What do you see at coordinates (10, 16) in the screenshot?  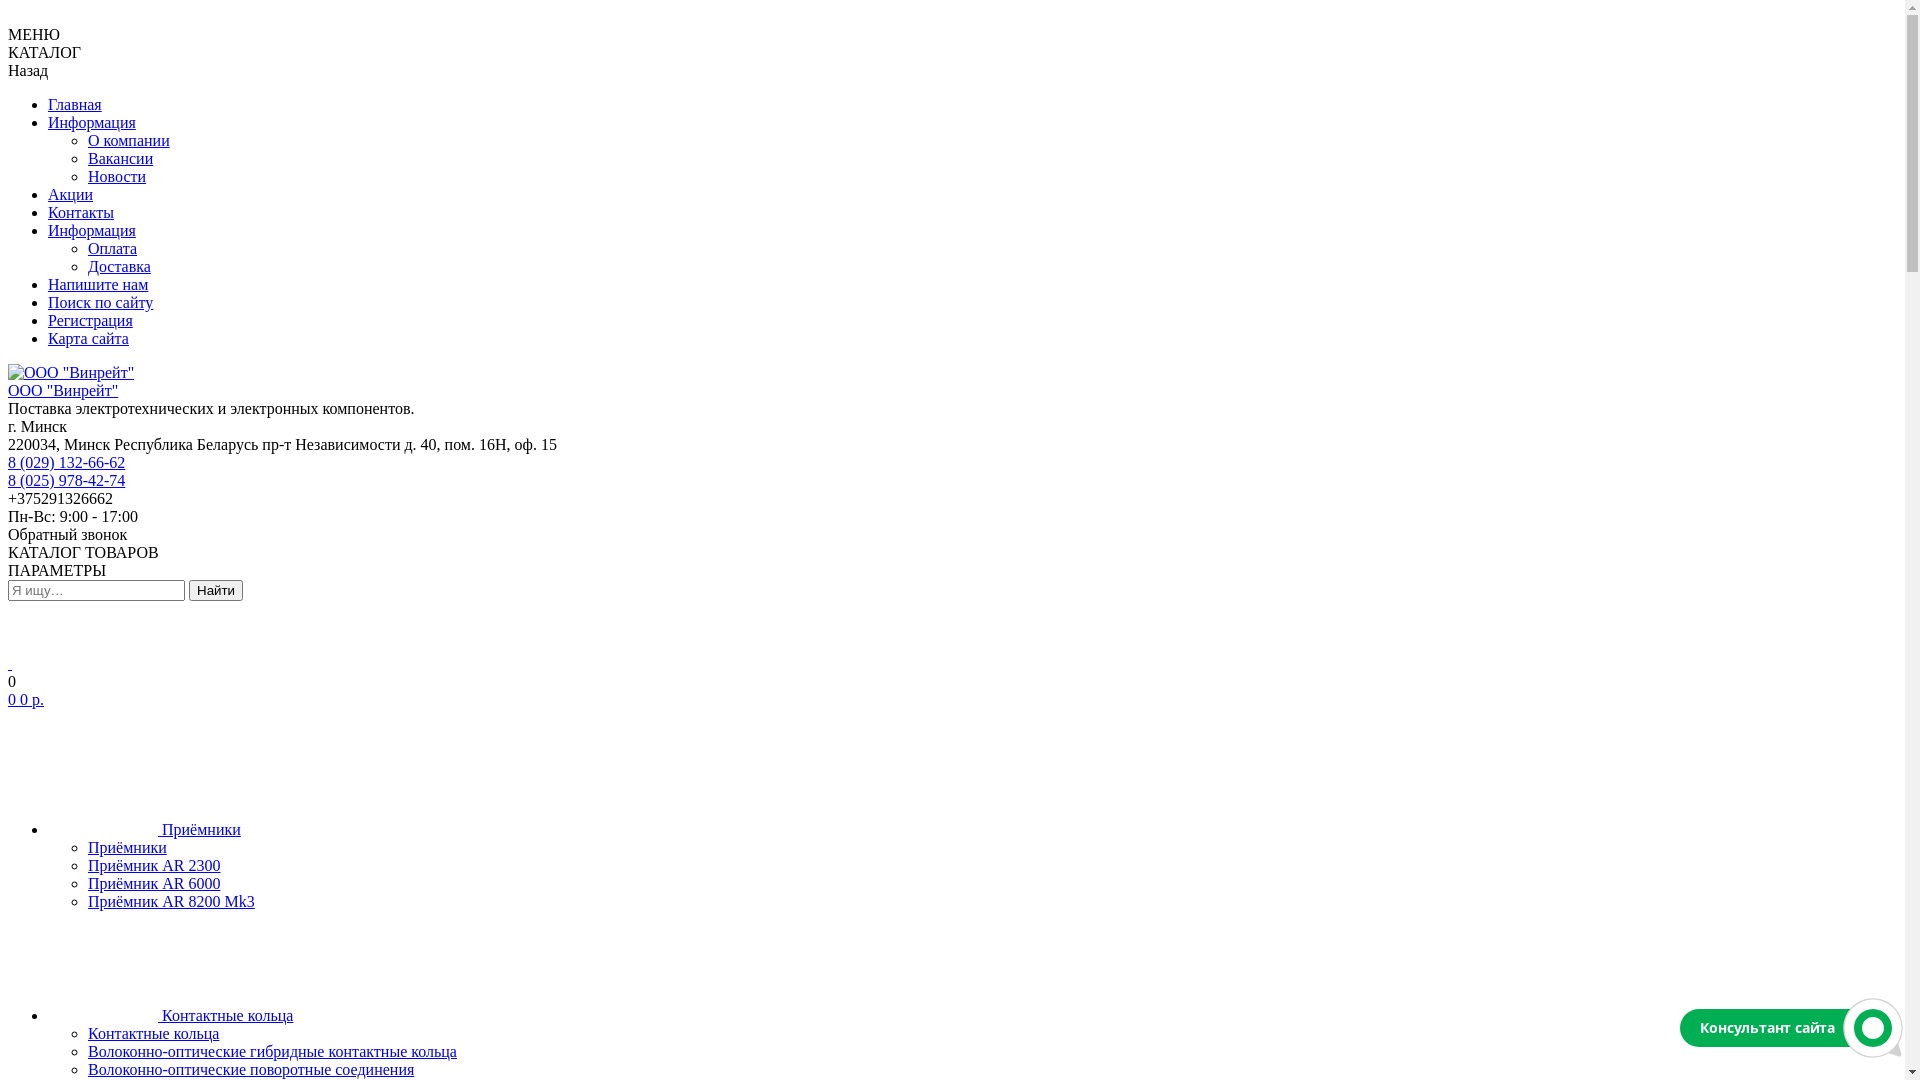 I see ` ` at bounding box center [10, 16].